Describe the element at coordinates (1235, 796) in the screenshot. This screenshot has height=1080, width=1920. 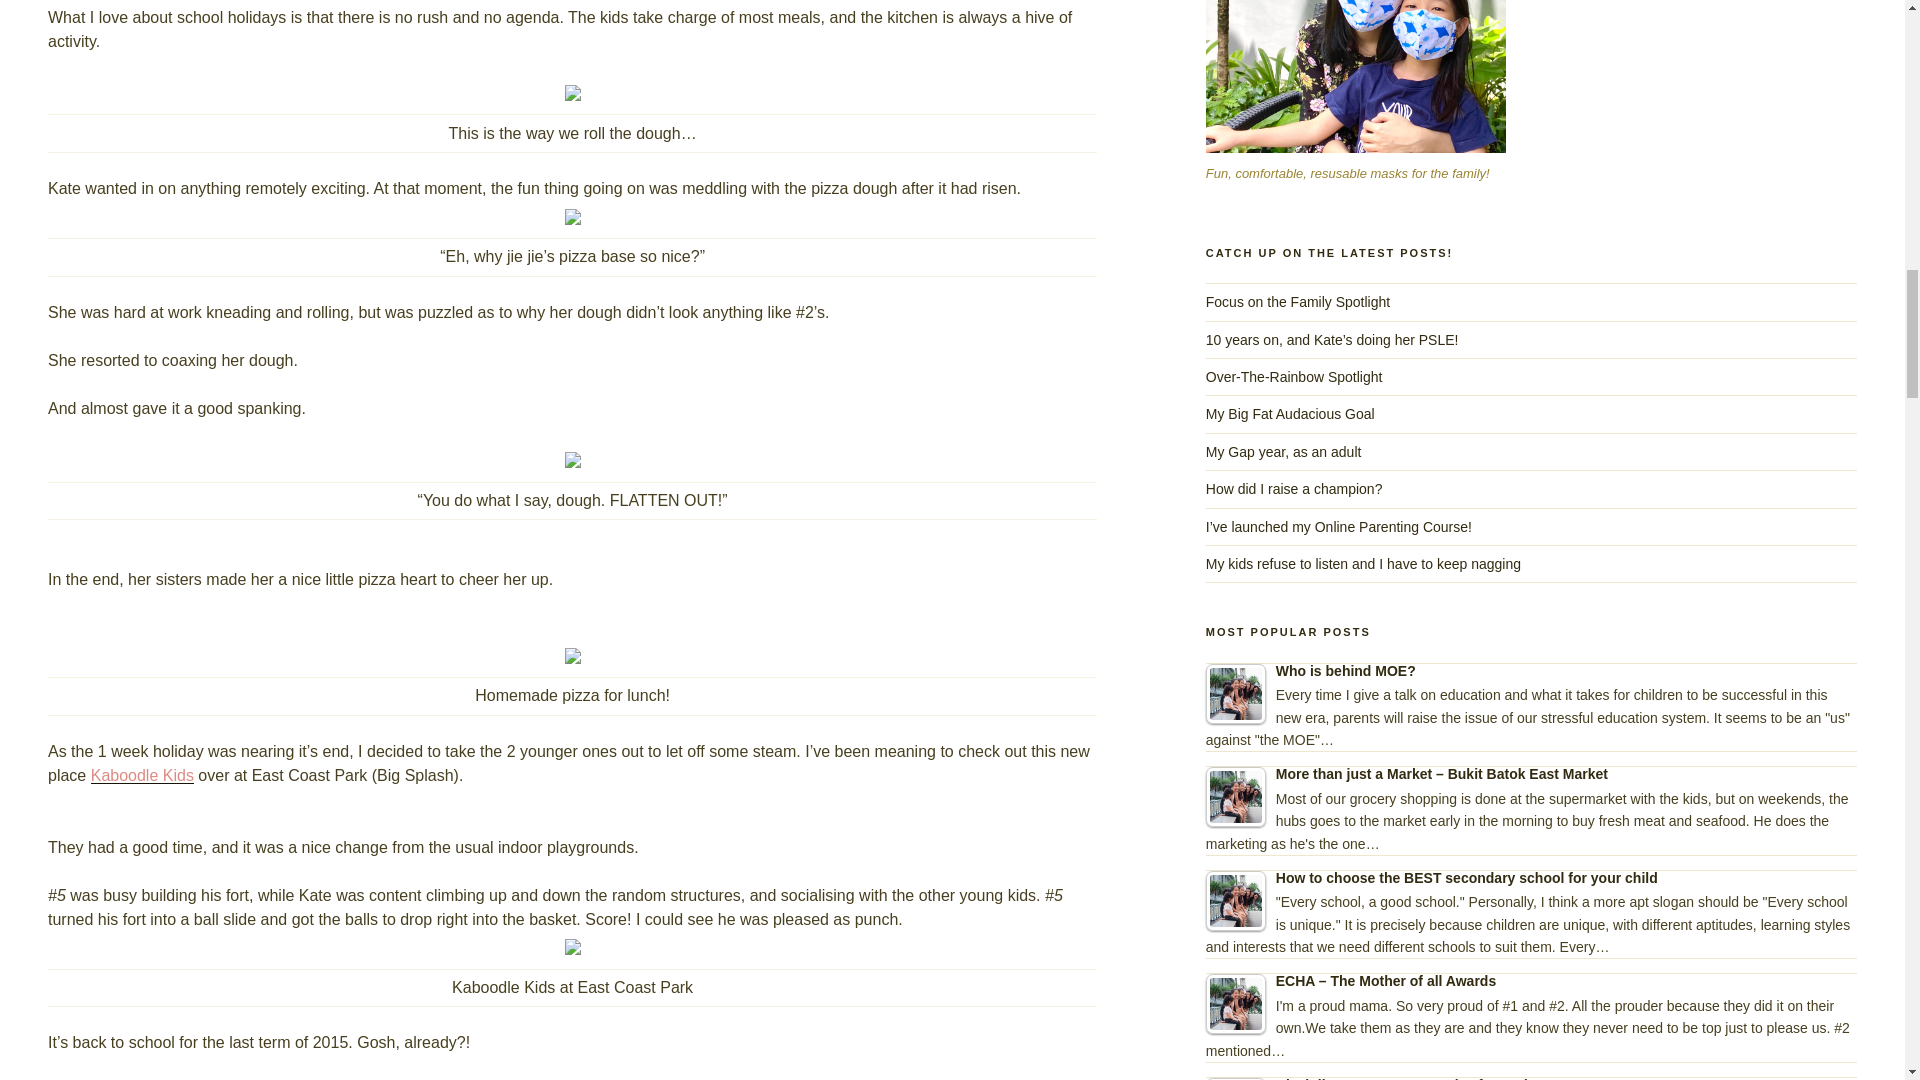
I see `More than just a Market - Bukit Batok East Market` at that location.